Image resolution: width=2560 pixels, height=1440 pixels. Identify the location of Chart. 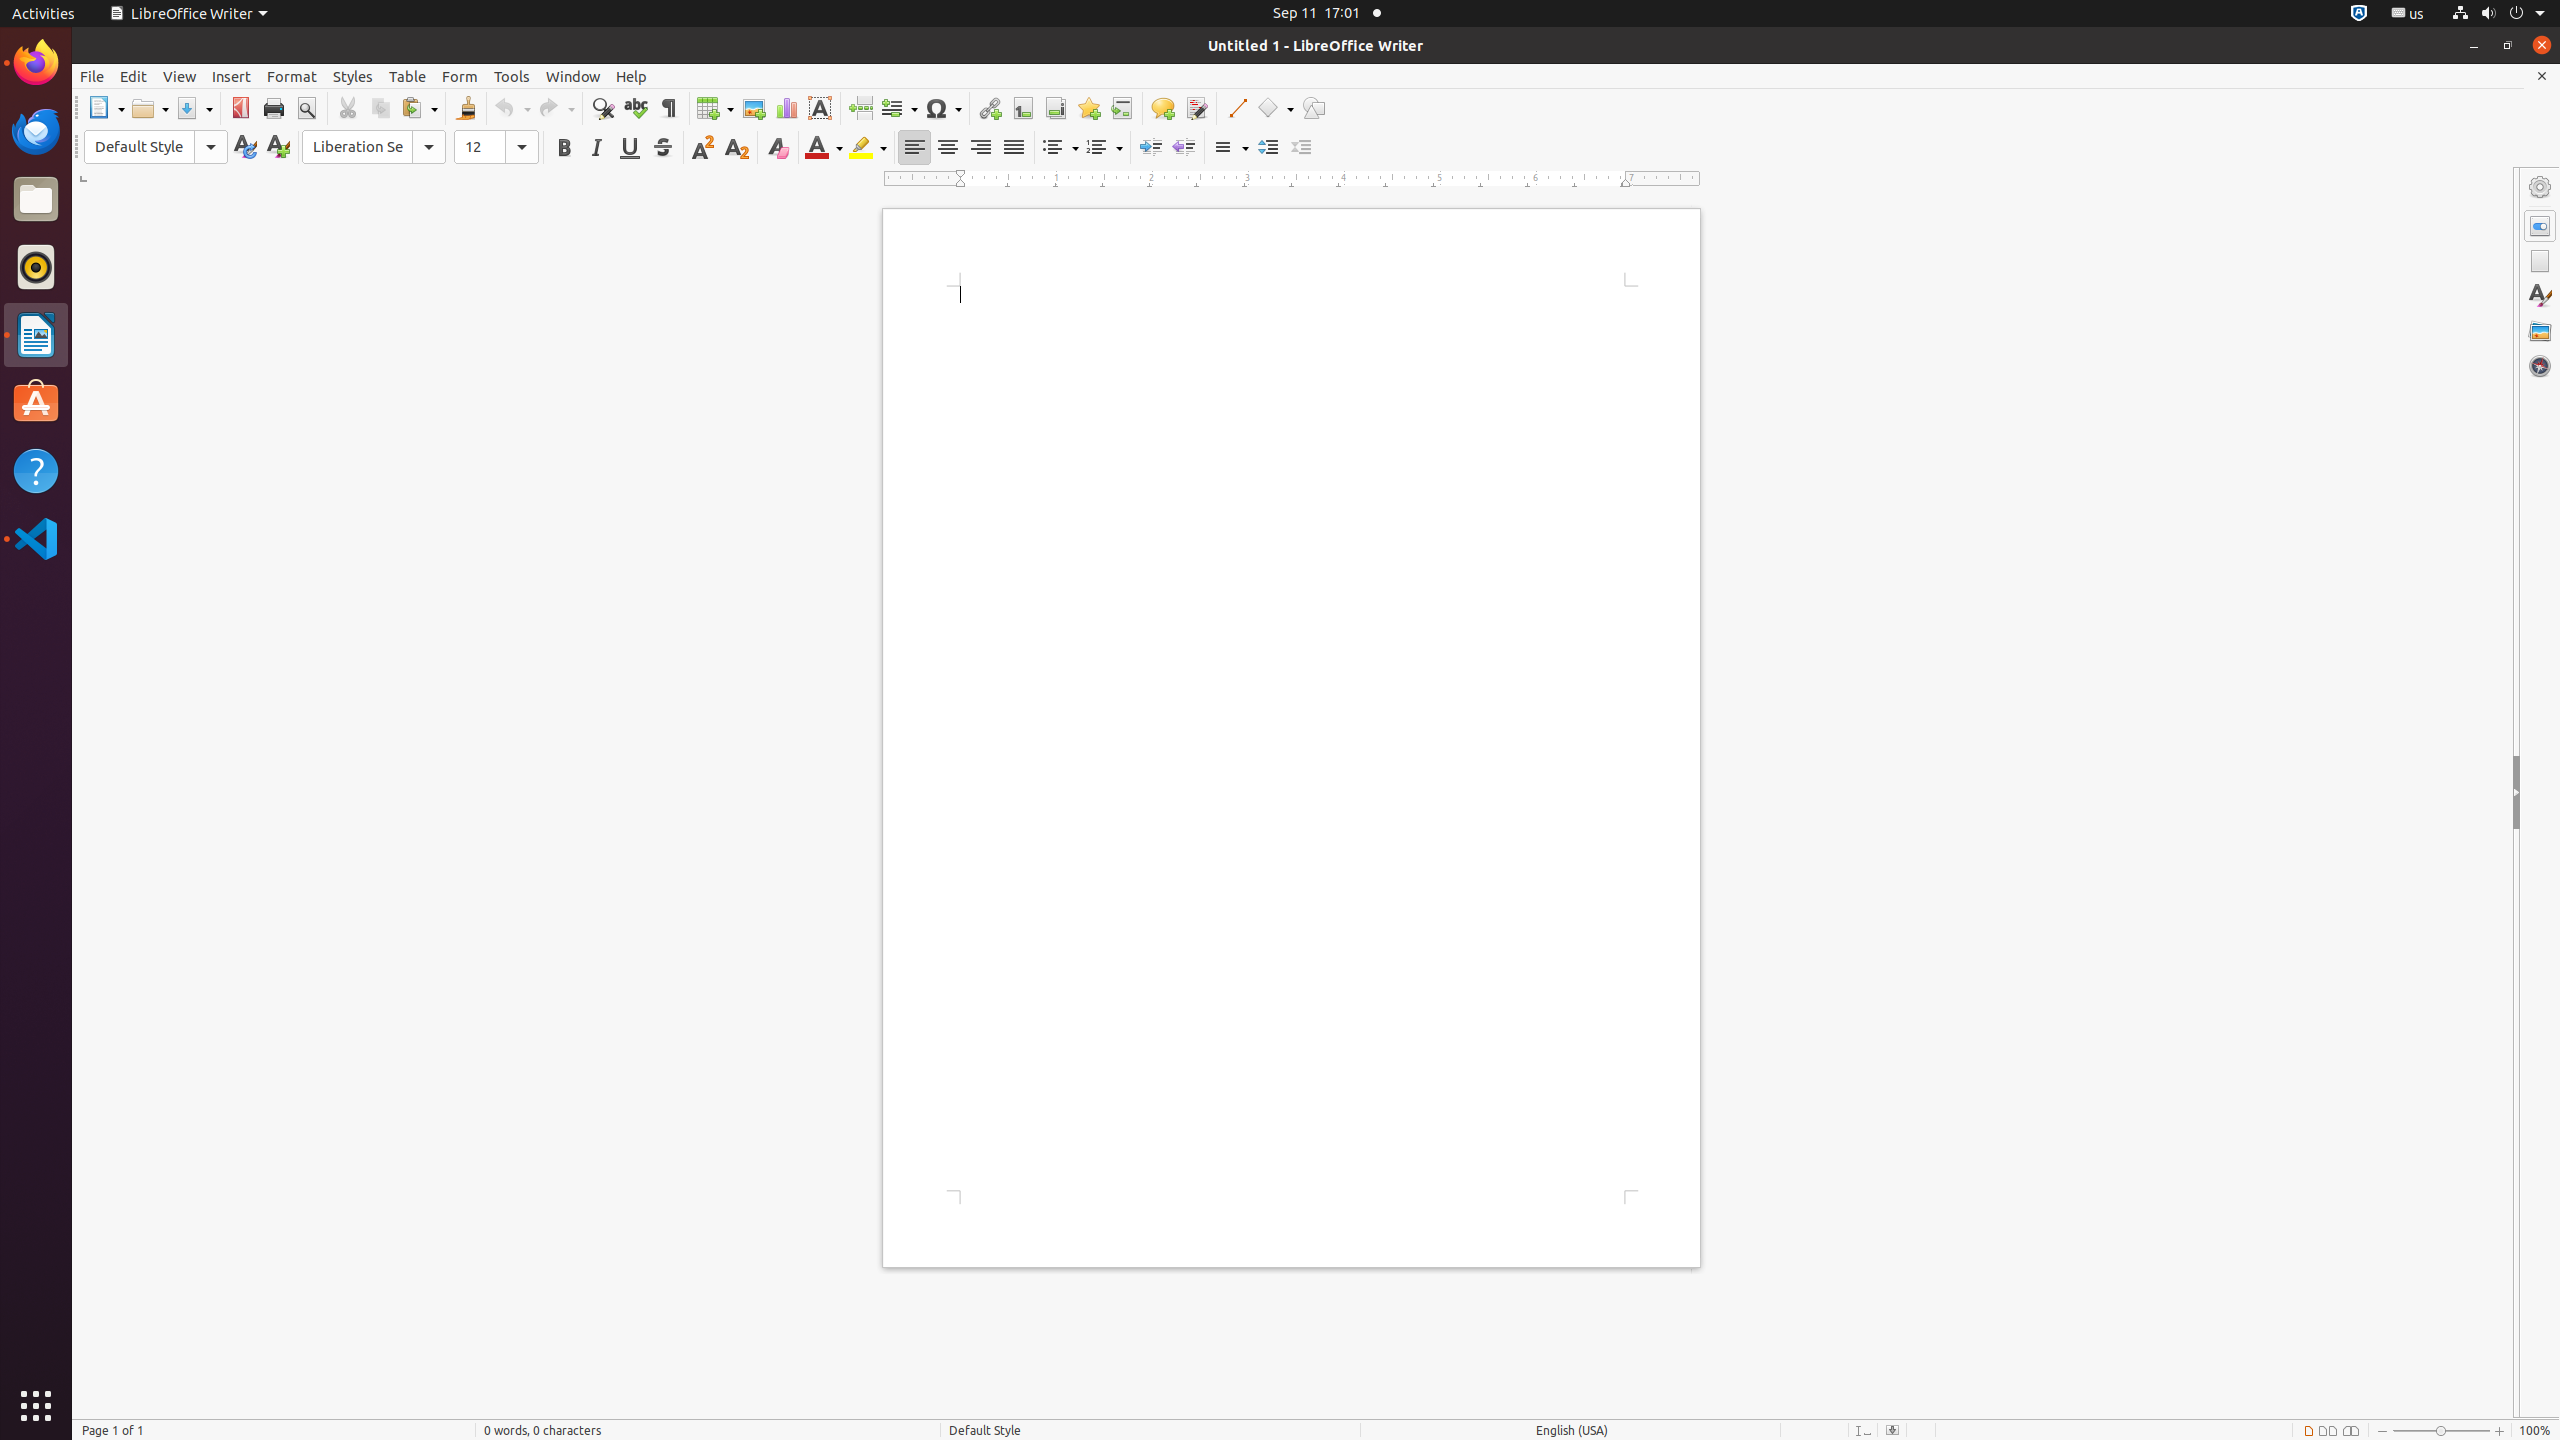
(786, 108).